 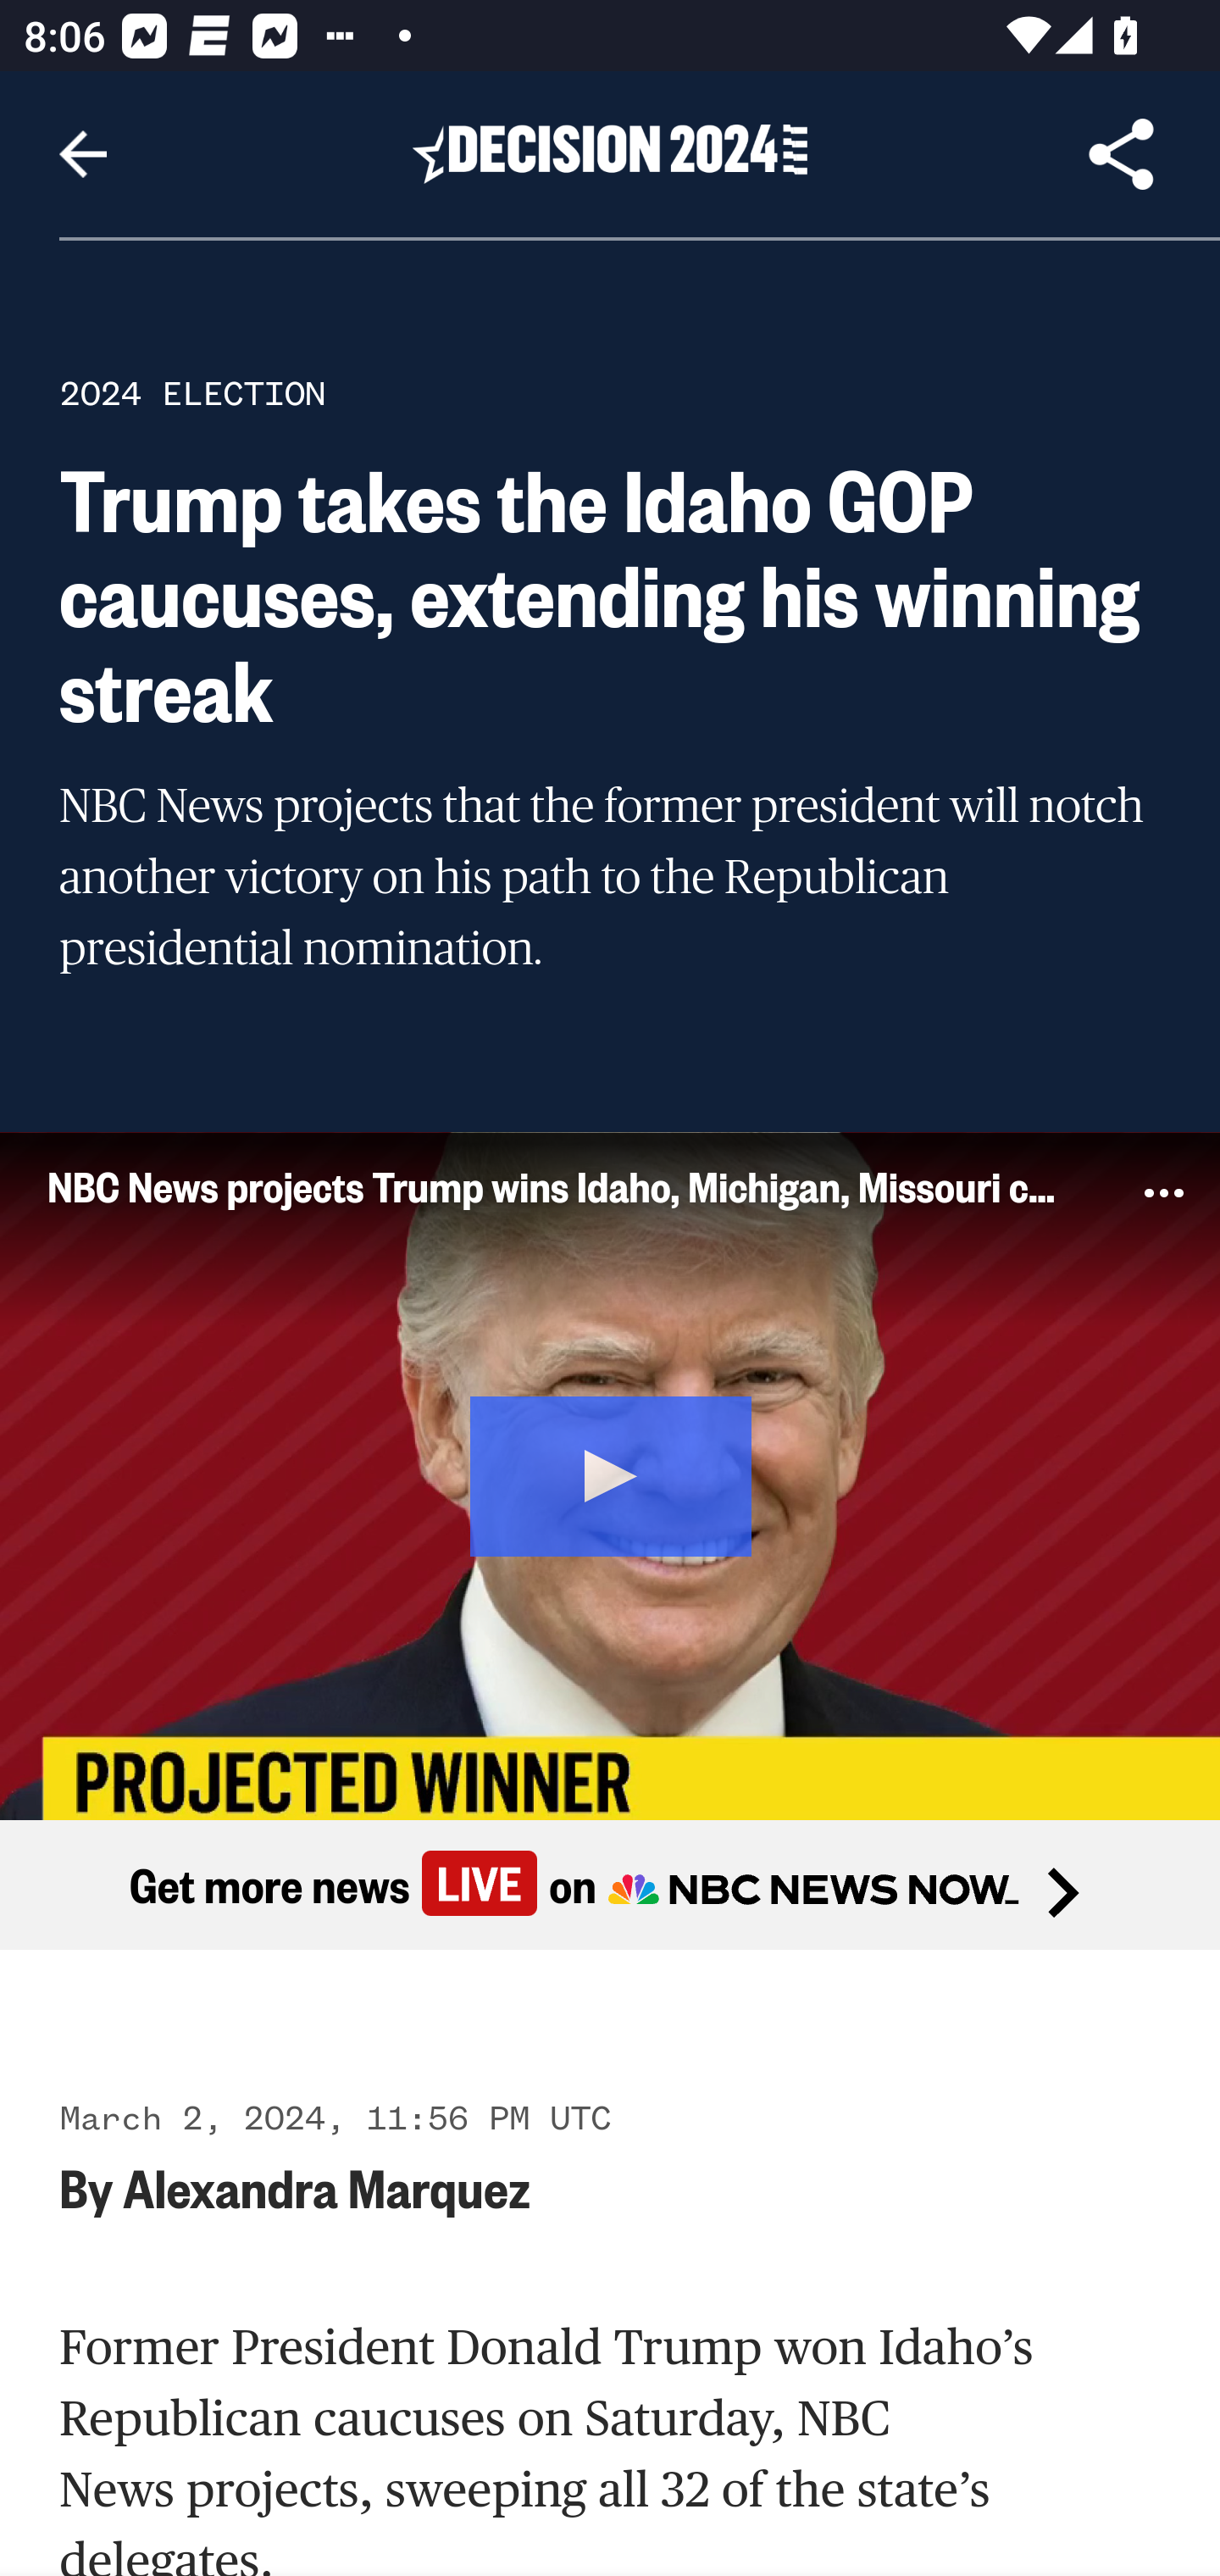 What do you see at coordinates (612, 1471) in the screenshot?
I see `Play` at bounding box center [612, 1471].